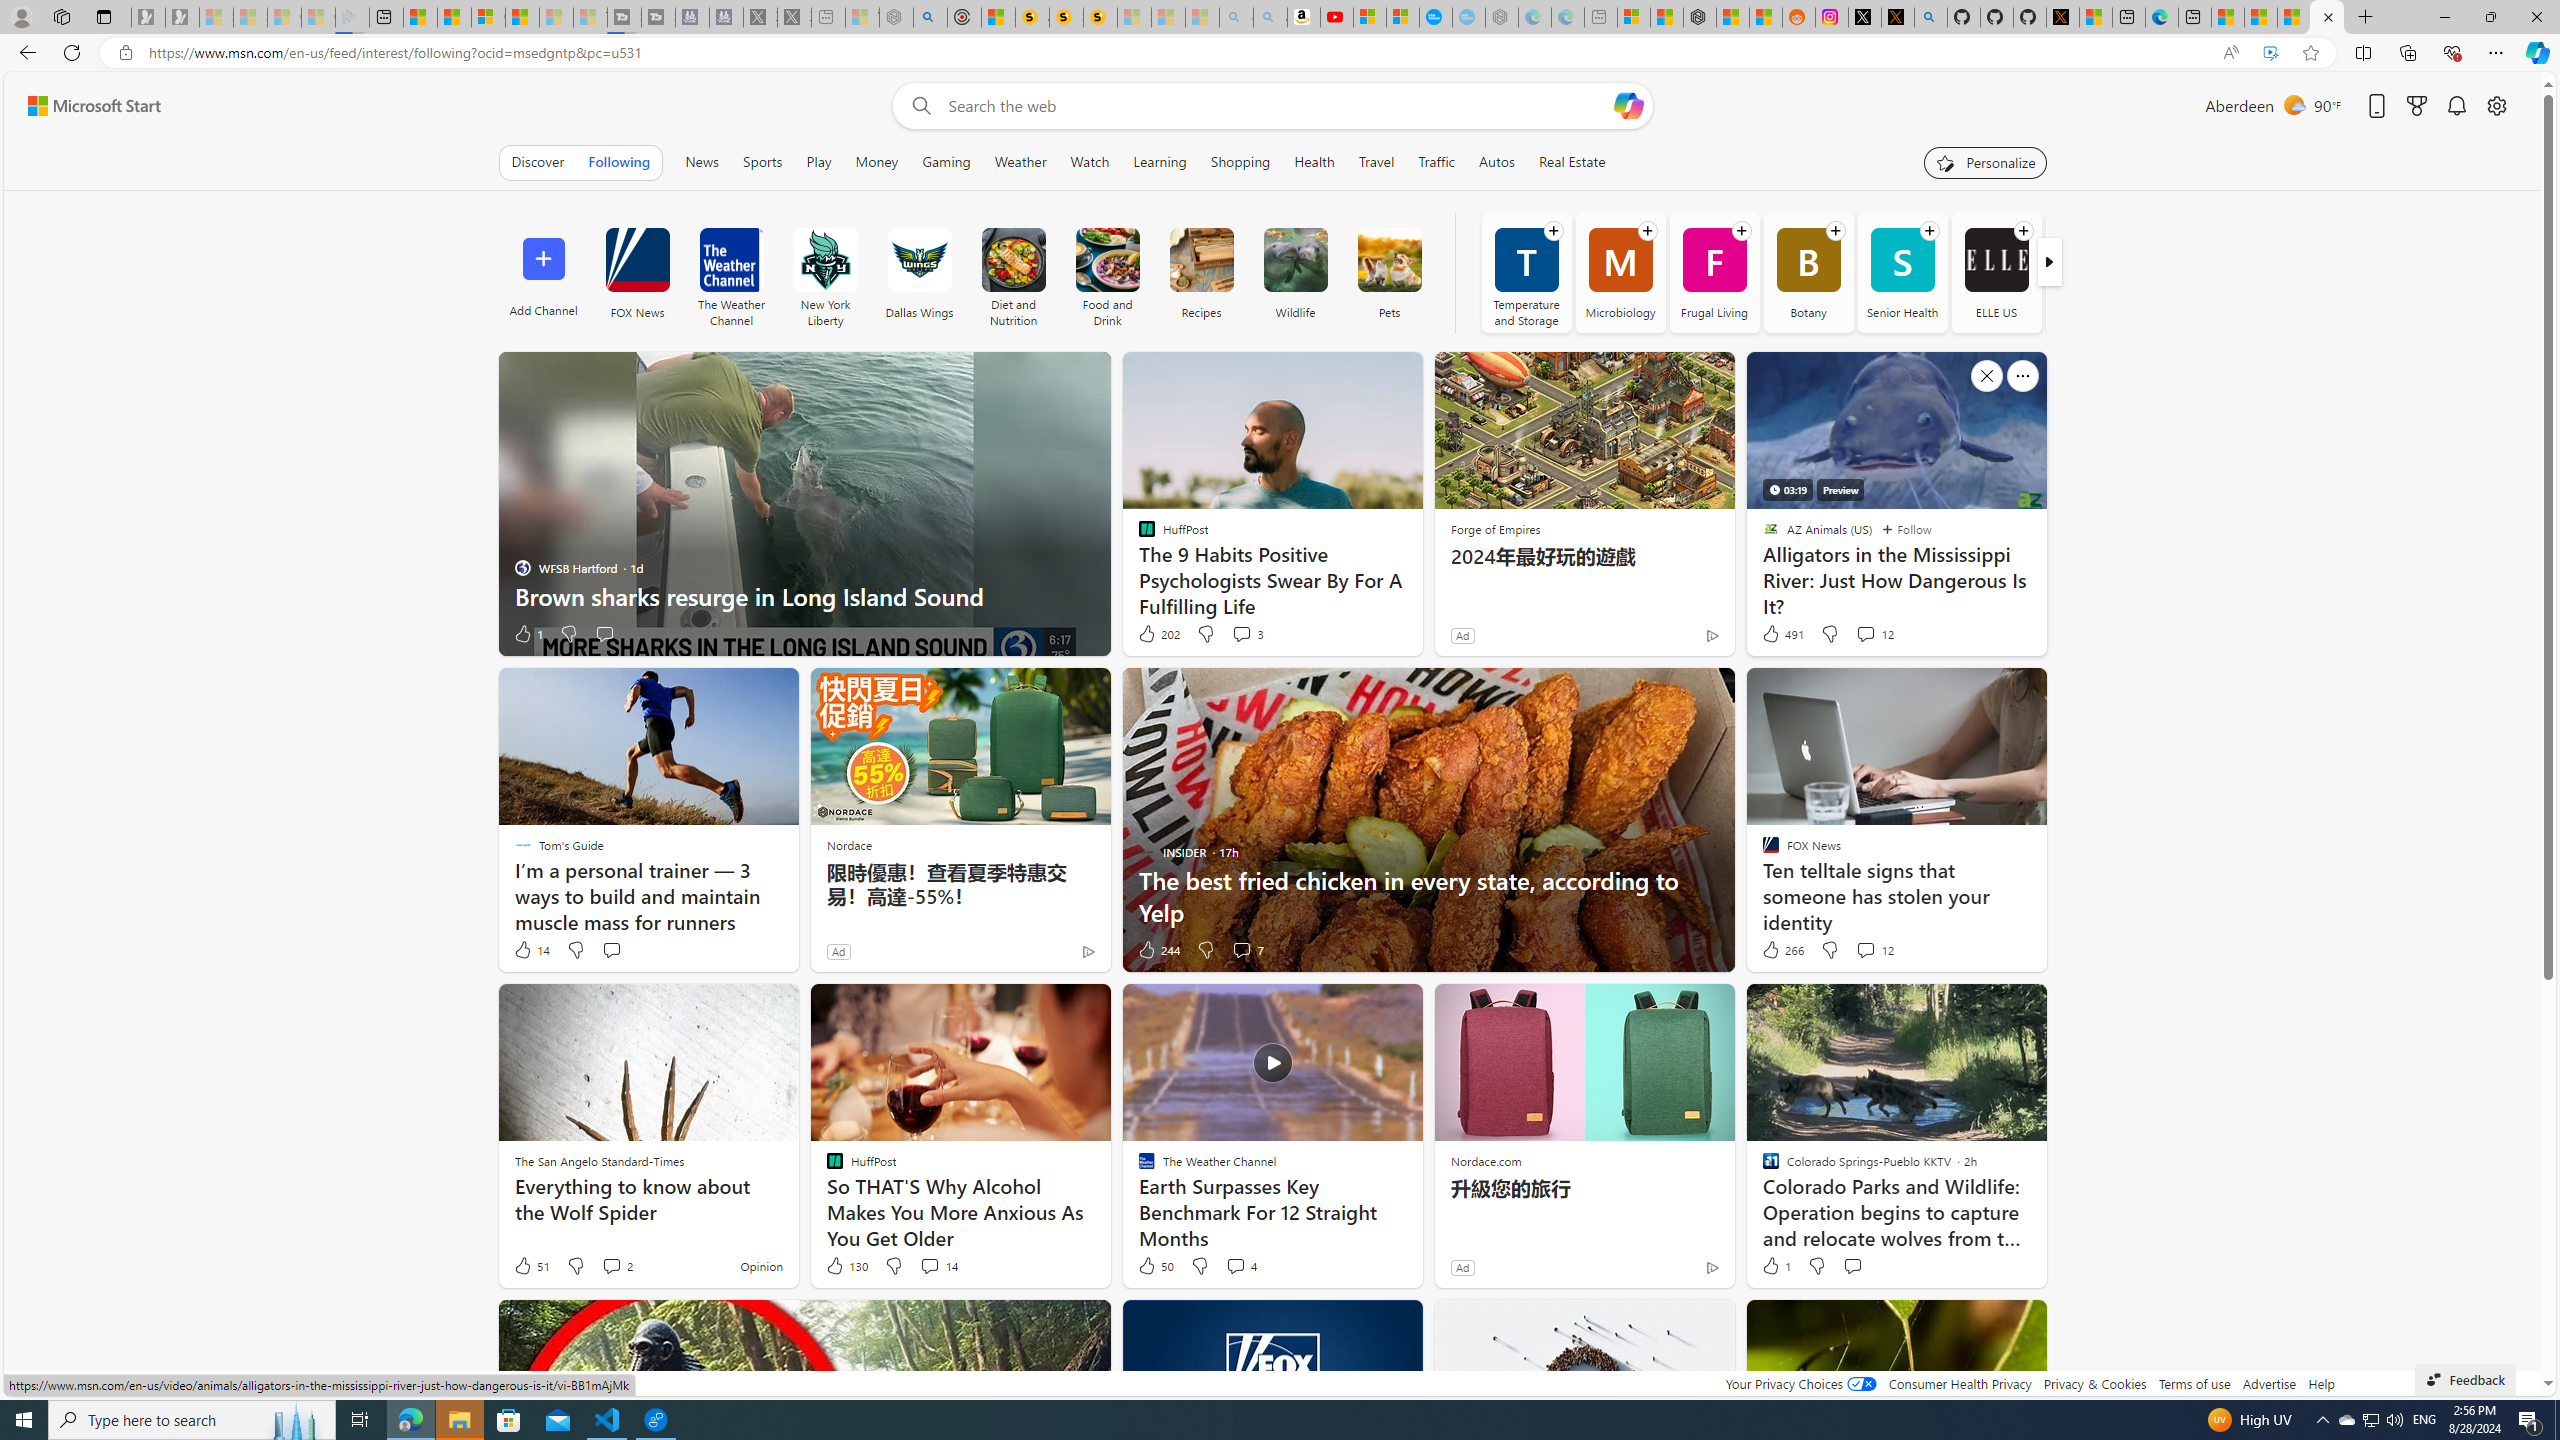 Image resolution: width=2560 pixels, height=1440 pixels. I want to click on 50 Like, so click(1155, 1266).